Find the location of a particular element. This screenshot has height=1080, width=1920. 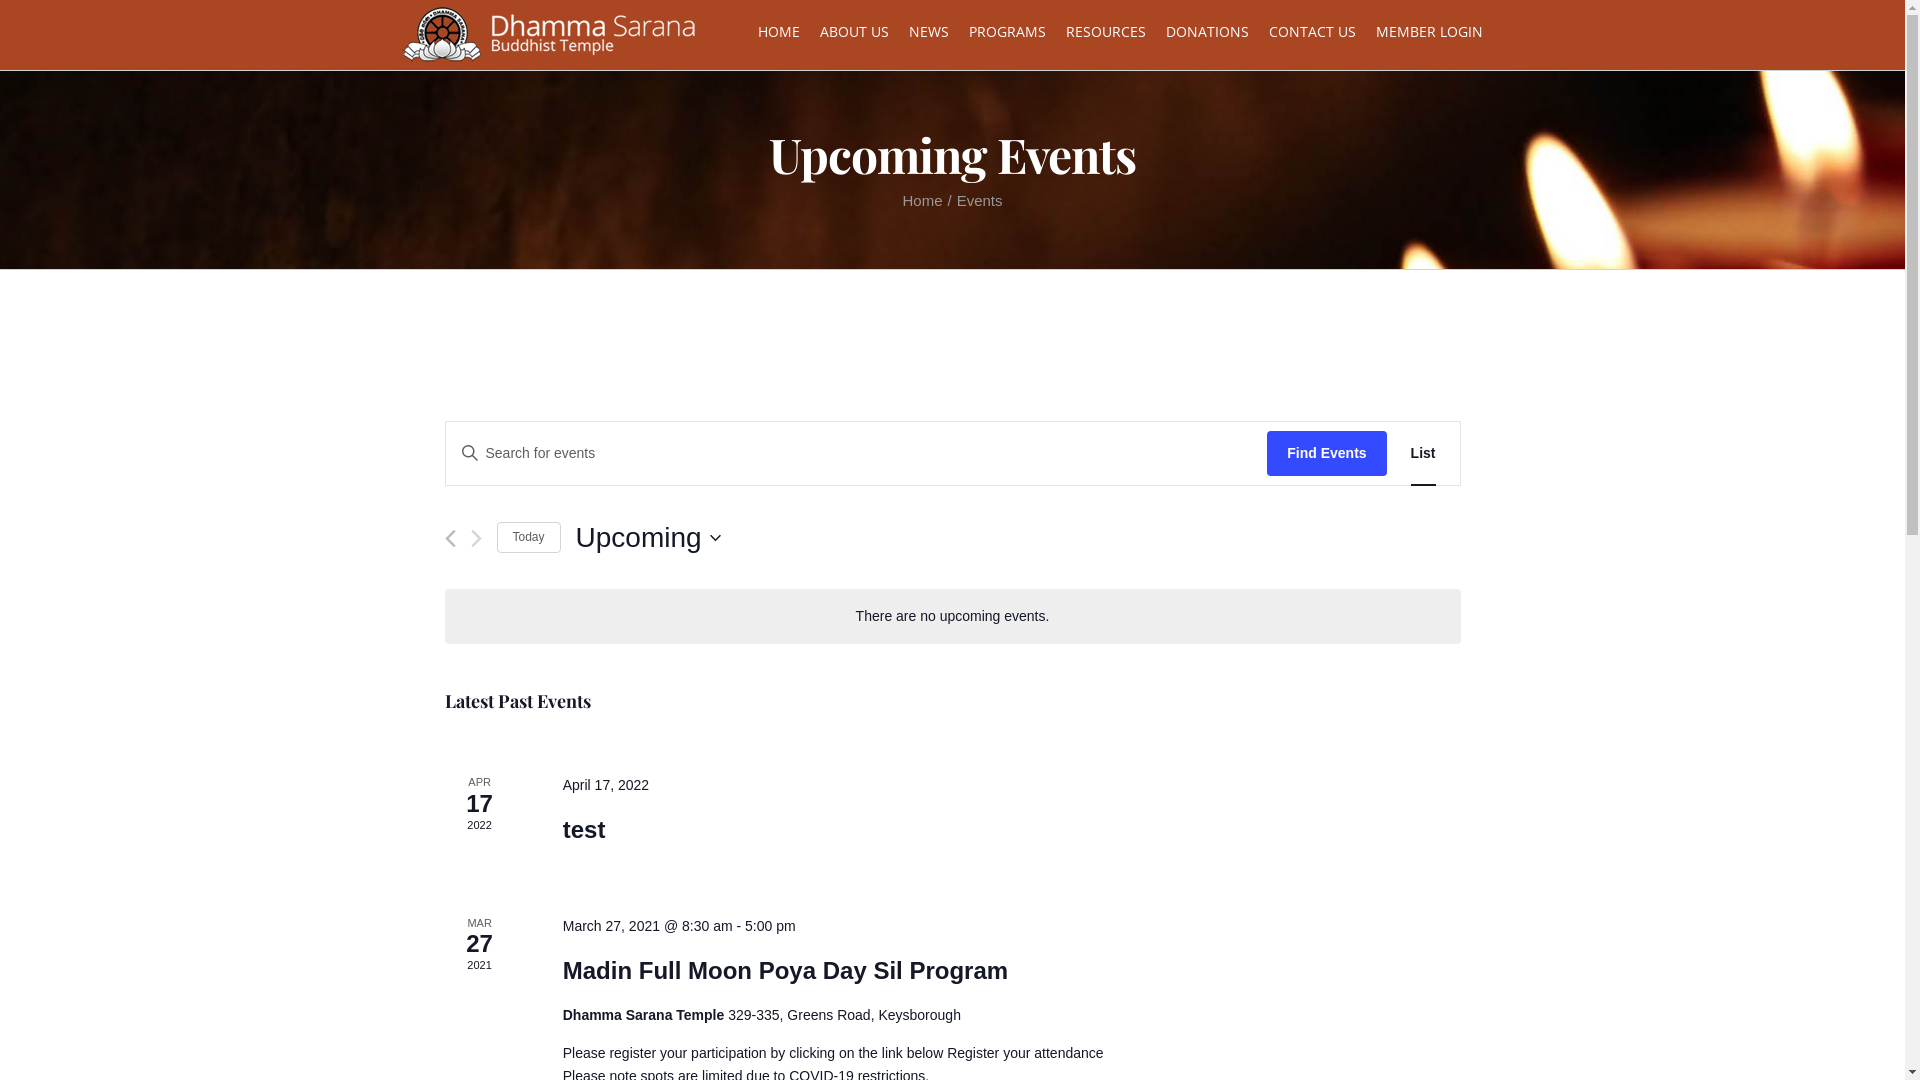

Home is located at coordinates (922, 200).